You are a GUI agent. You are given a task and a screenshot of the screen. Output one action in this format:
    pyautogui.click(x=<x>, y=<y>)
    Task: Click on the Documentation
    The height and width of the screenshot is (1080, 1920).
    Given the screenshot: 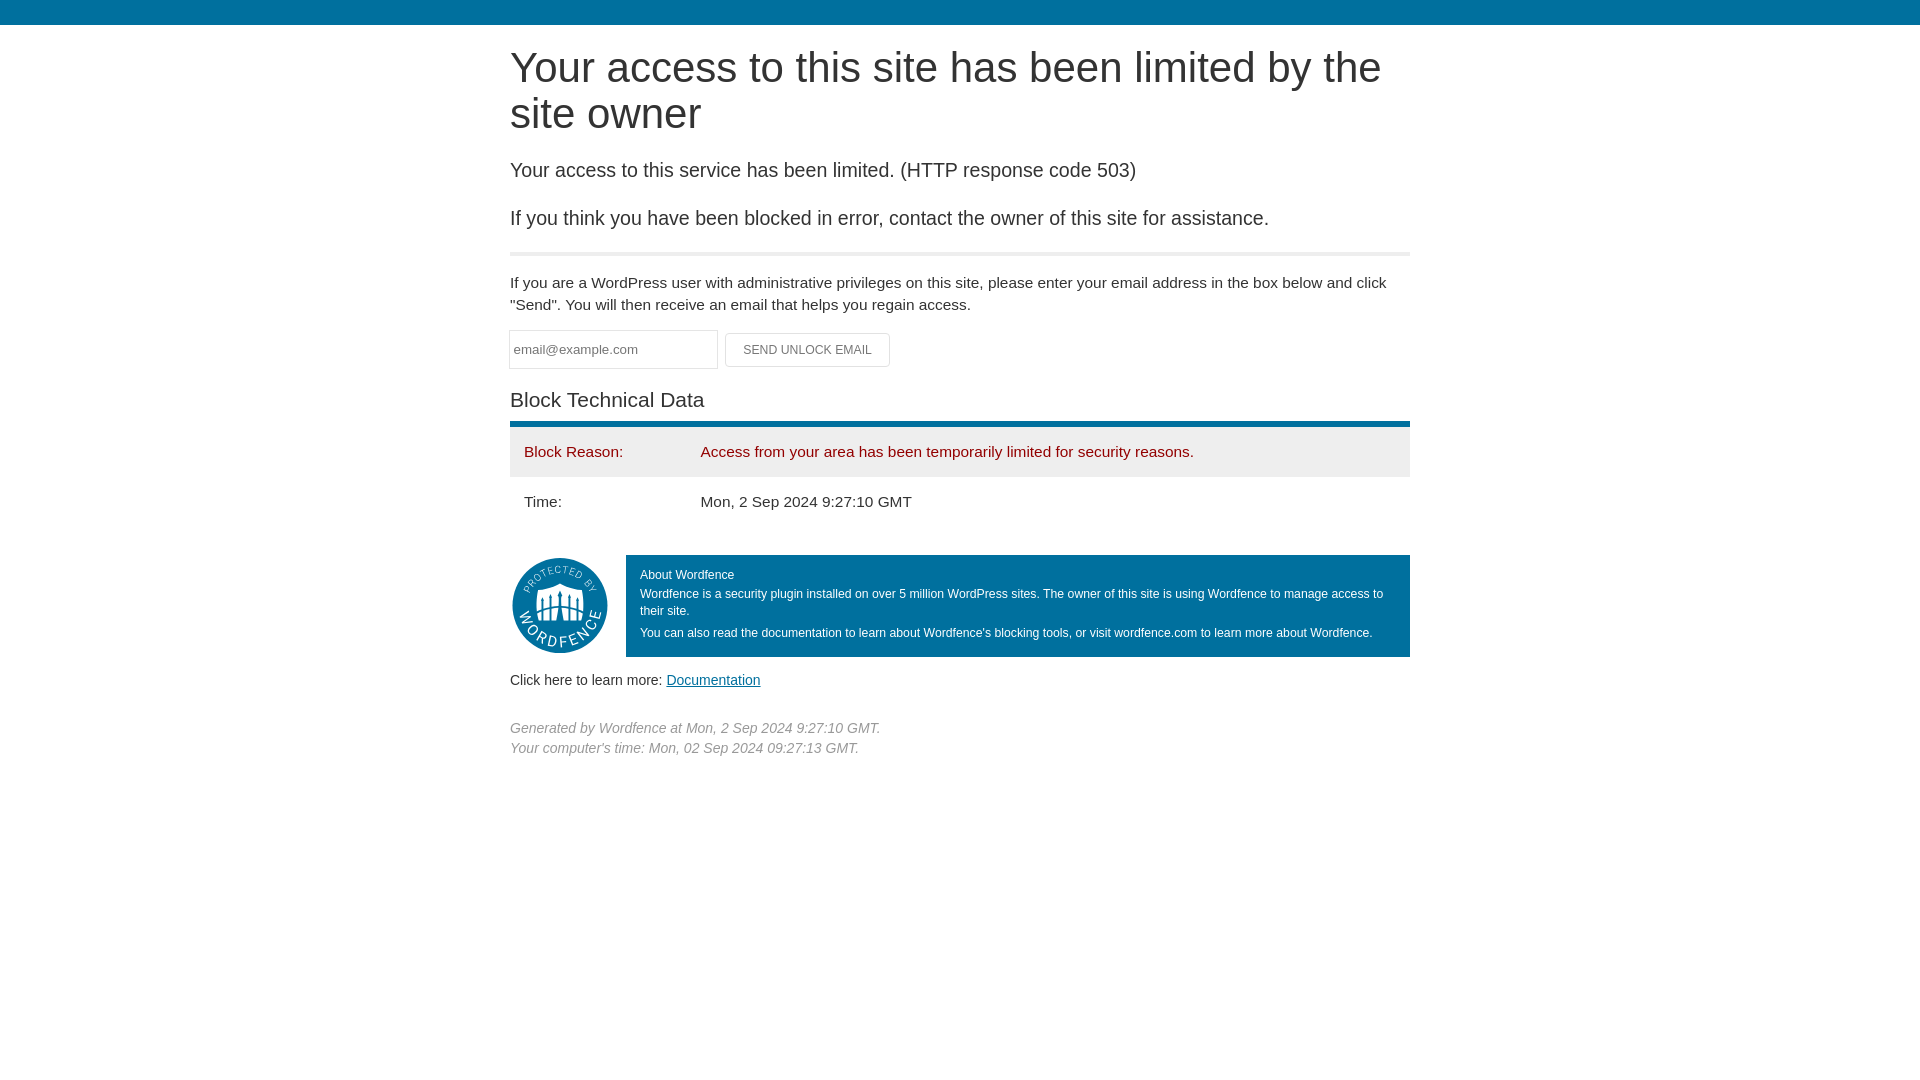 What is the action you would take?
    pyautogui.click(x=713, y=679)
    